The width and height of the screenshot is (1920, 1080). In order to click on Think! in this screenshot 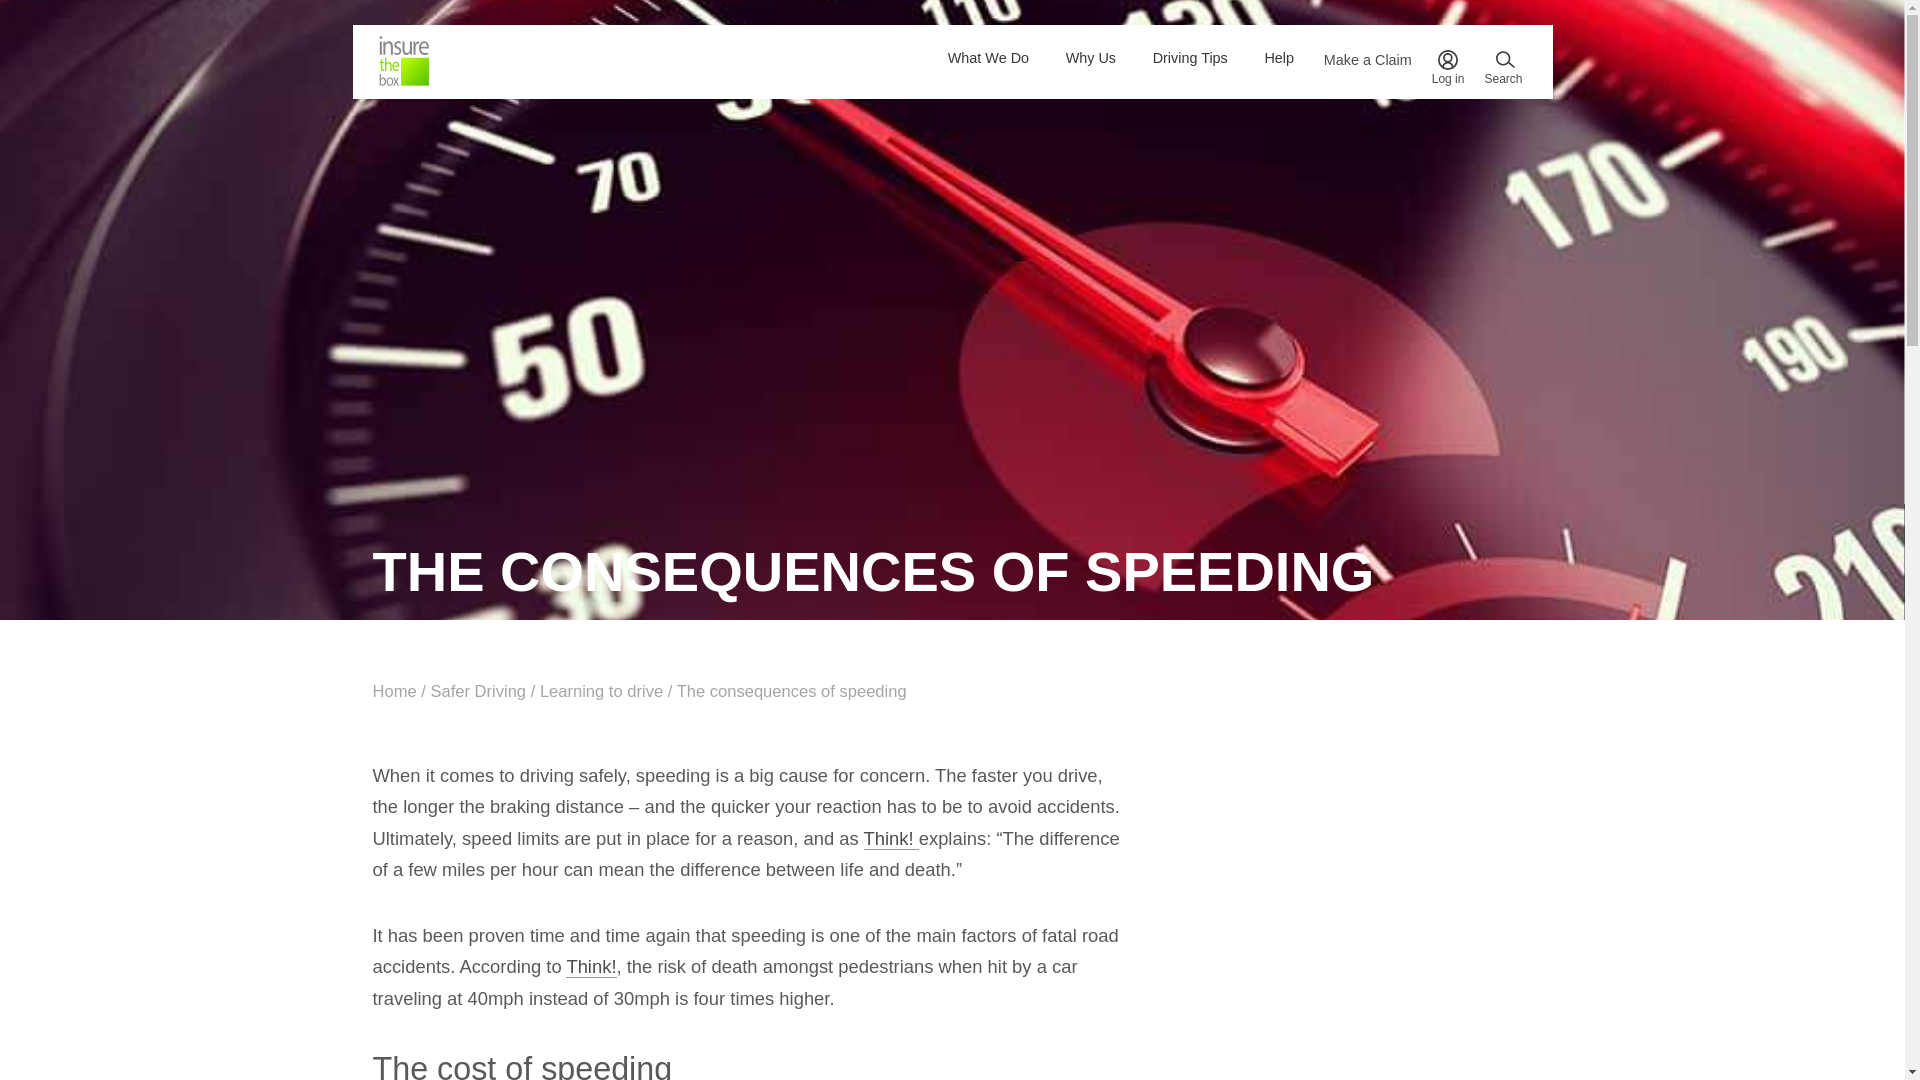, I will do `click(591, 966)`.